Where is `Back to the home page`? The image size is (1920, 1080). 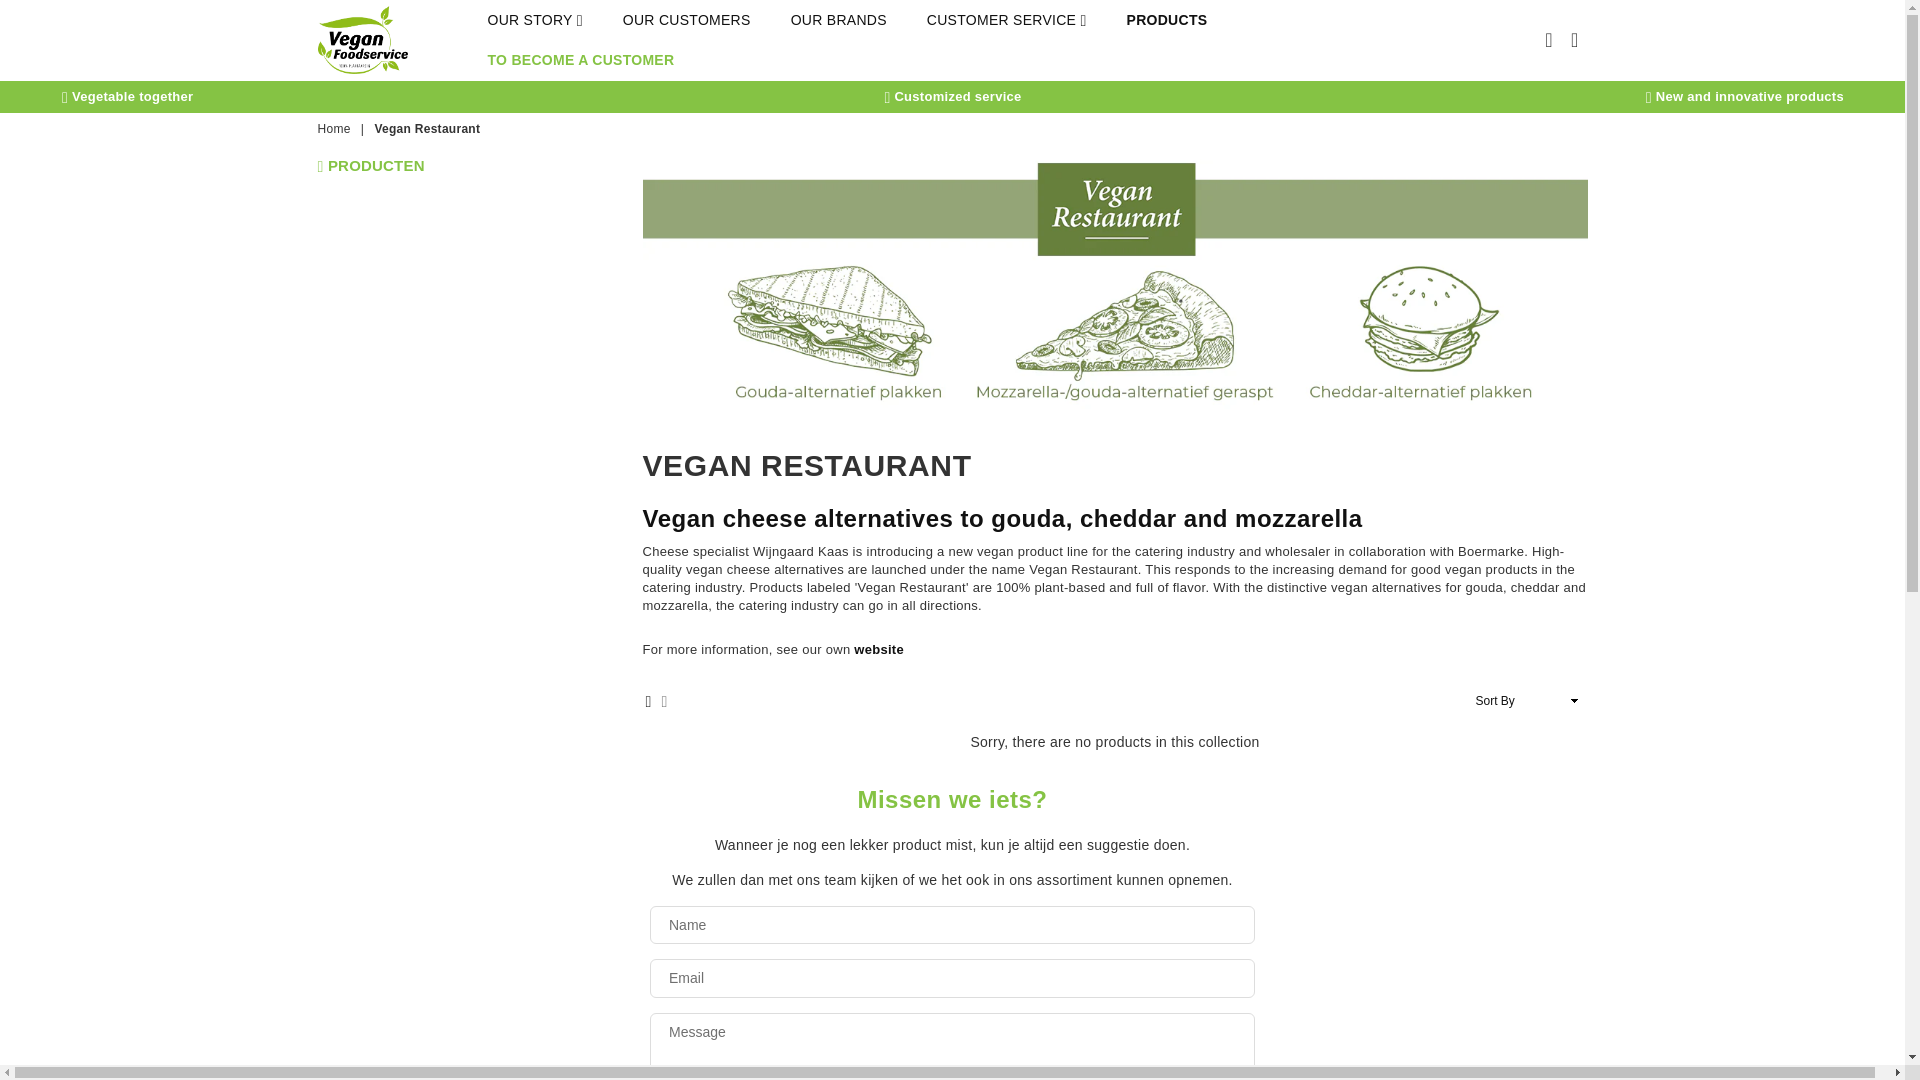
Back to the home page is located at coordinates (336, 129).